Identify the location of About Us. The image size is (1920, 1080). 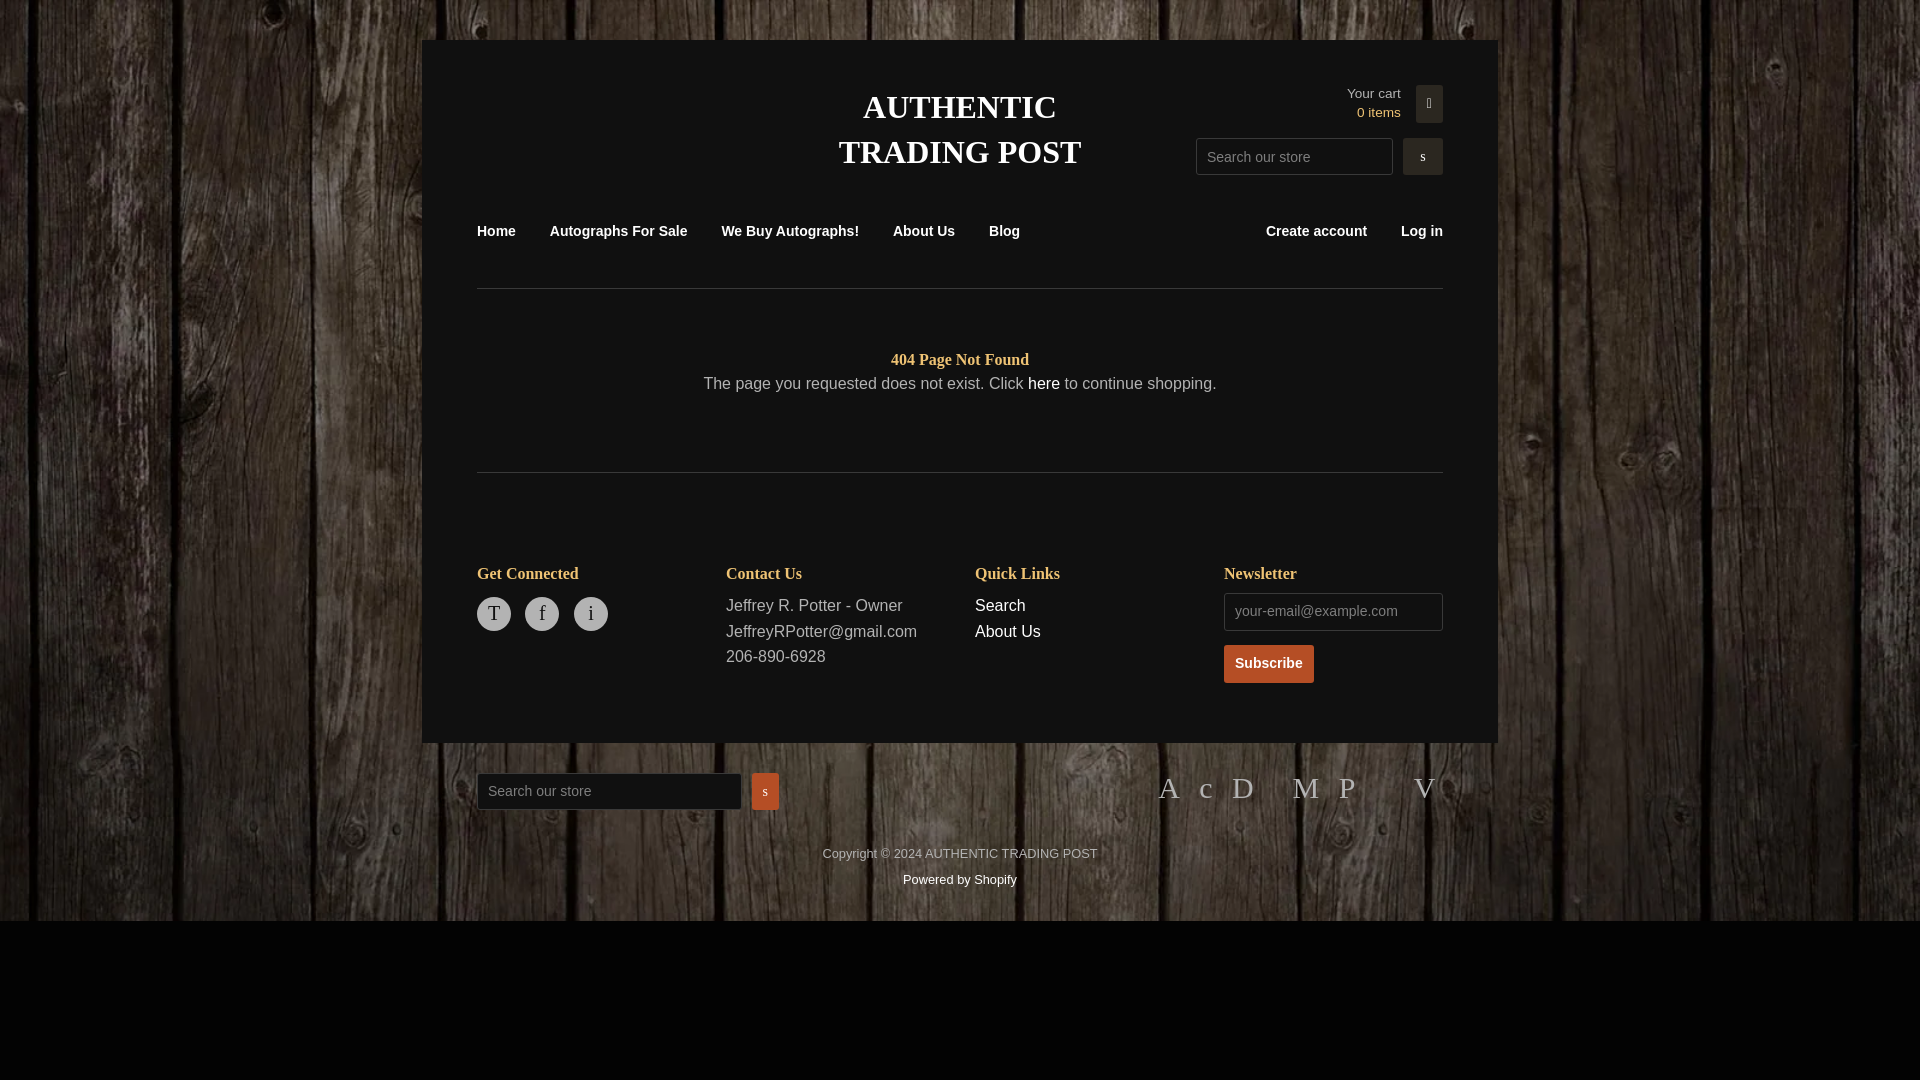
(923, 231).